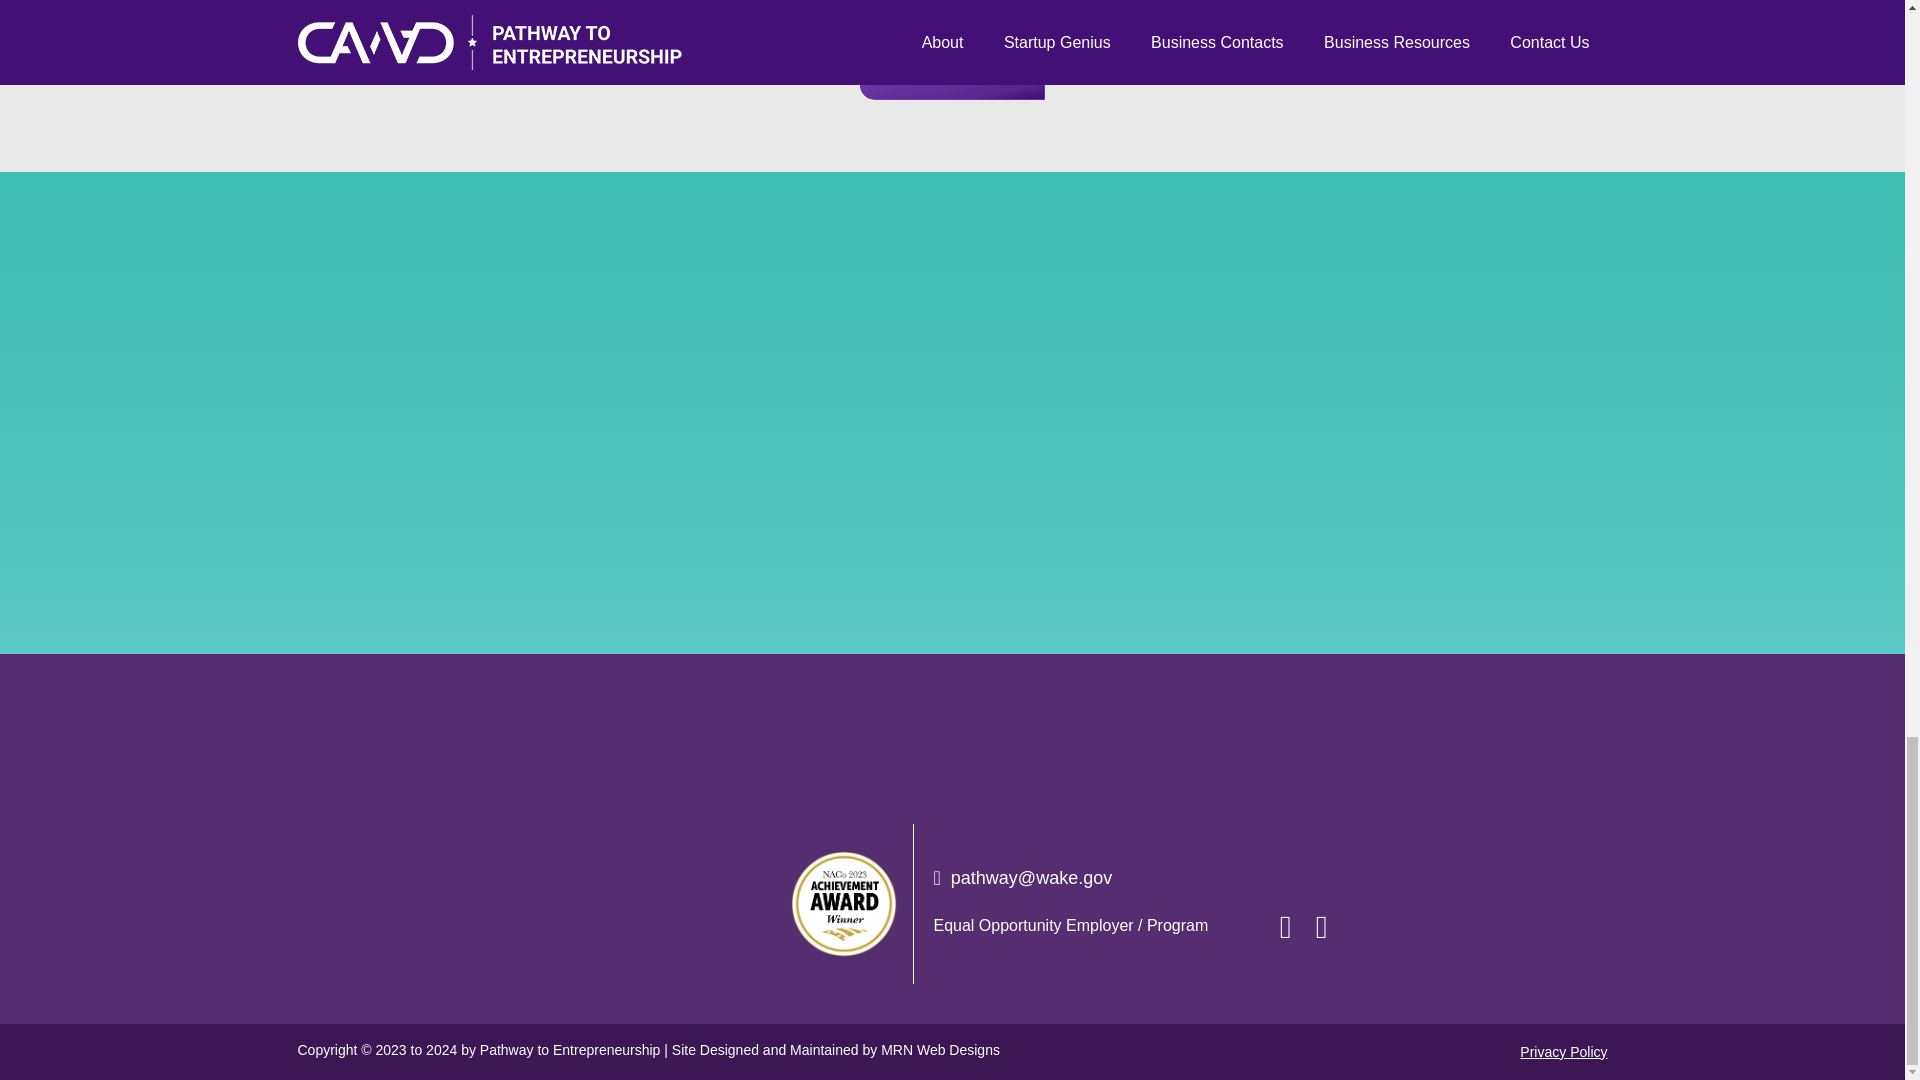 The image size is (1920, 1080). I want to click on Get Started, so click(952, 78).